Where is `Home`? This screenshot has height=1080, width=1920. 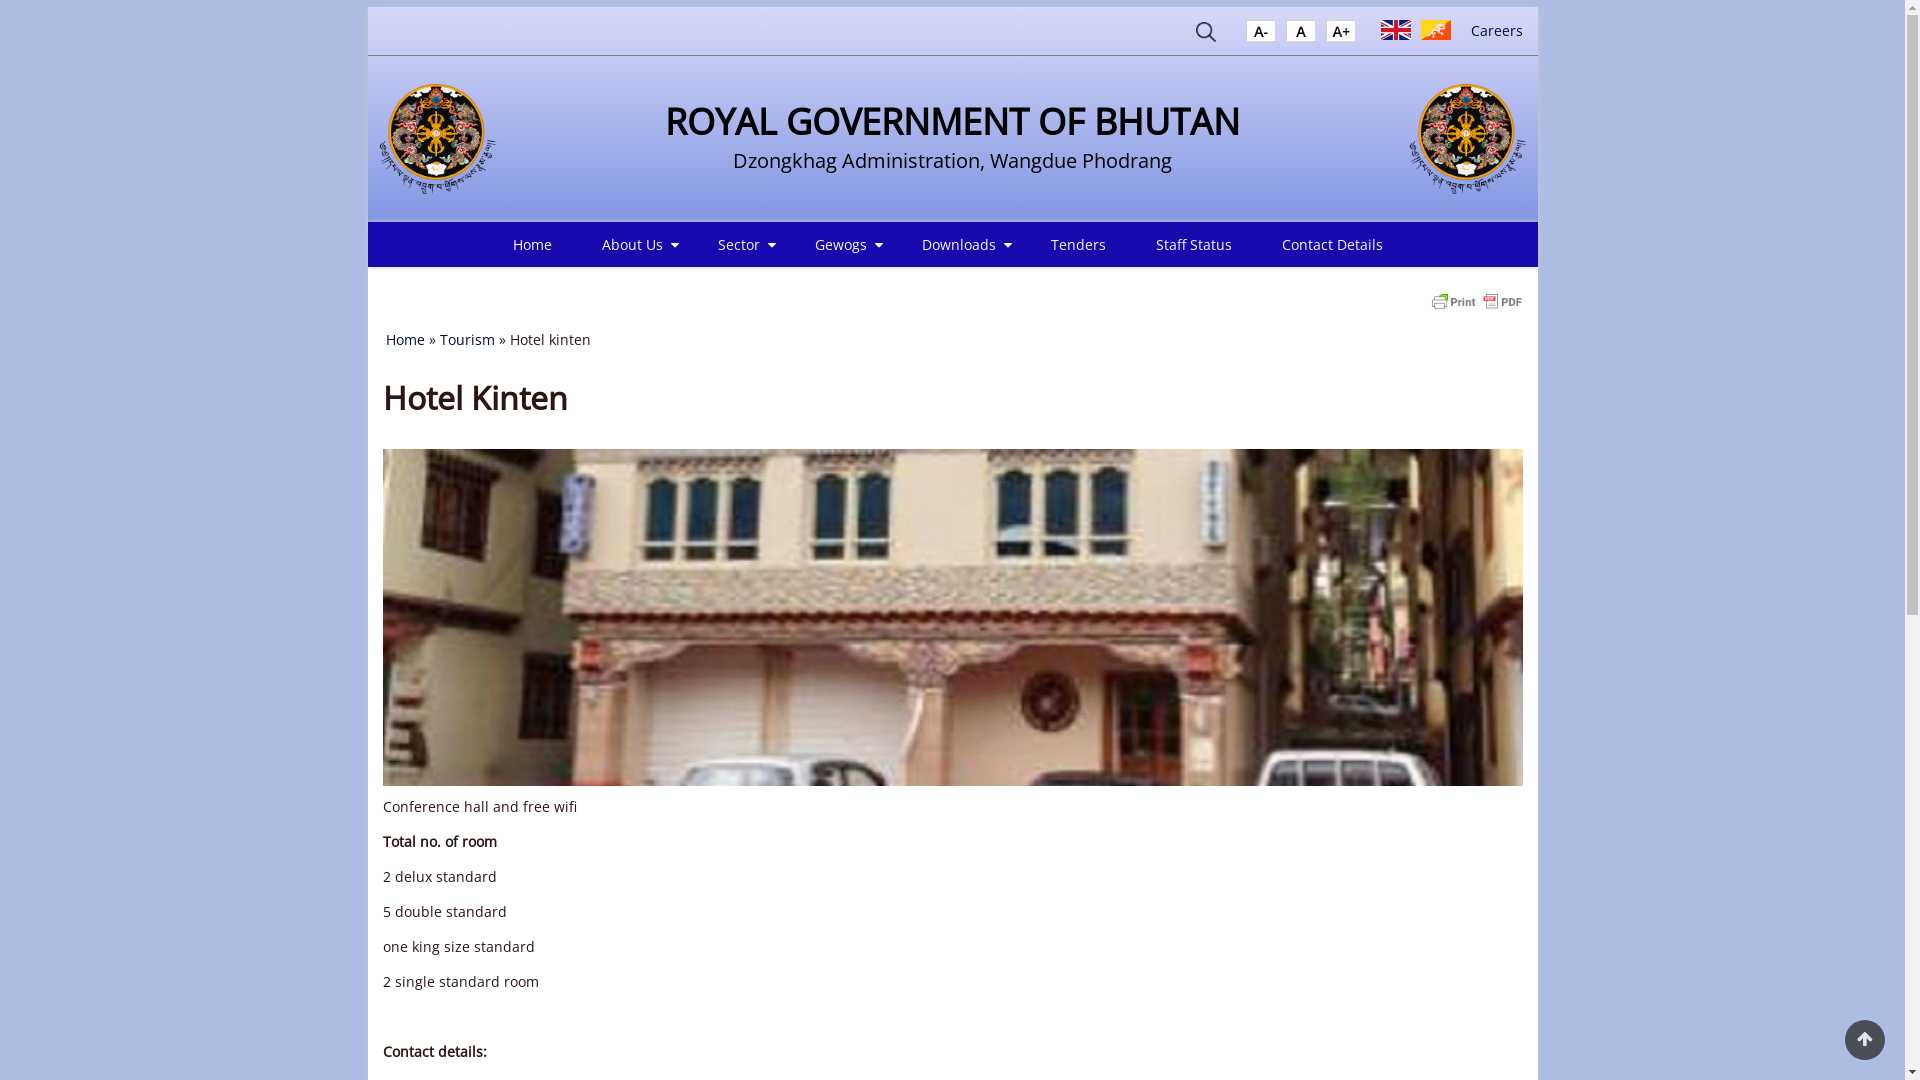
Home is located at coordinates (1468, 139).